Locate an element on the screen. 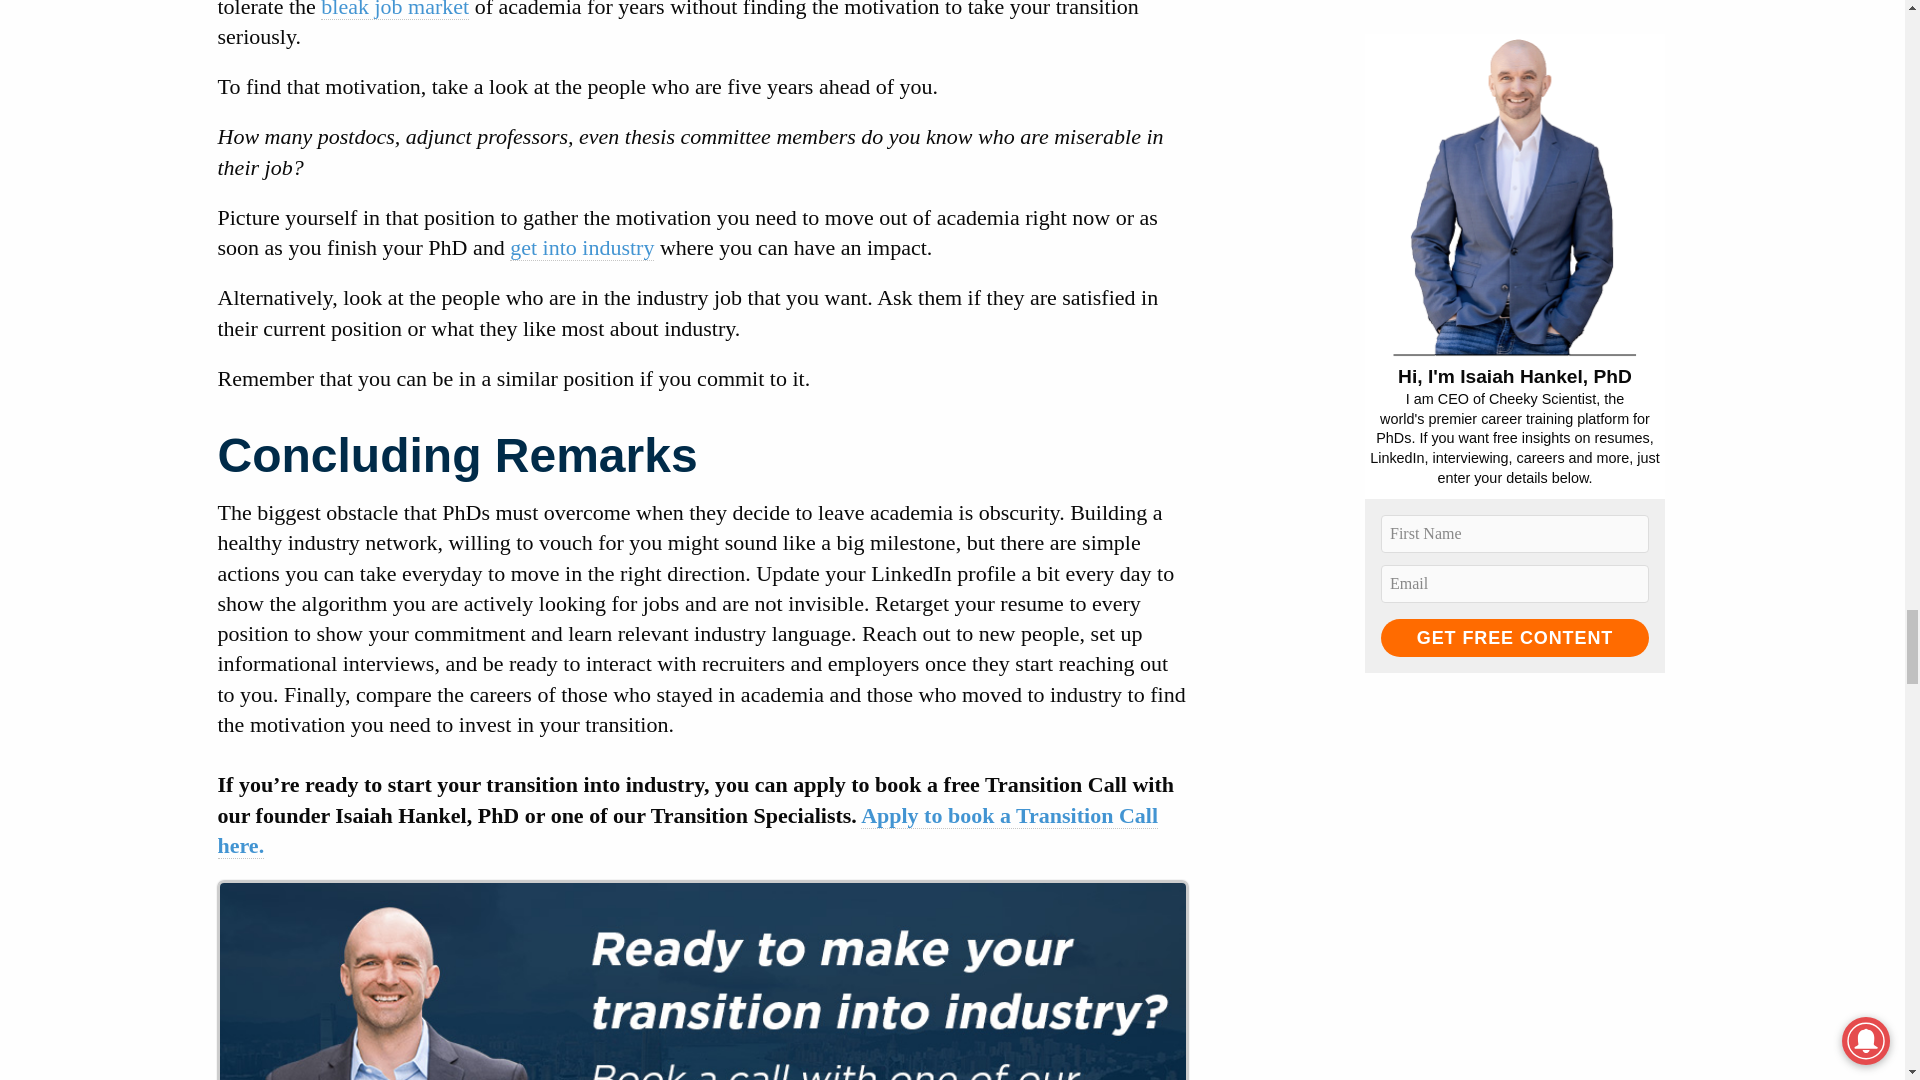 The image size is (1920, 1080). Book a Transition Call is located at coordinates (703, 982).